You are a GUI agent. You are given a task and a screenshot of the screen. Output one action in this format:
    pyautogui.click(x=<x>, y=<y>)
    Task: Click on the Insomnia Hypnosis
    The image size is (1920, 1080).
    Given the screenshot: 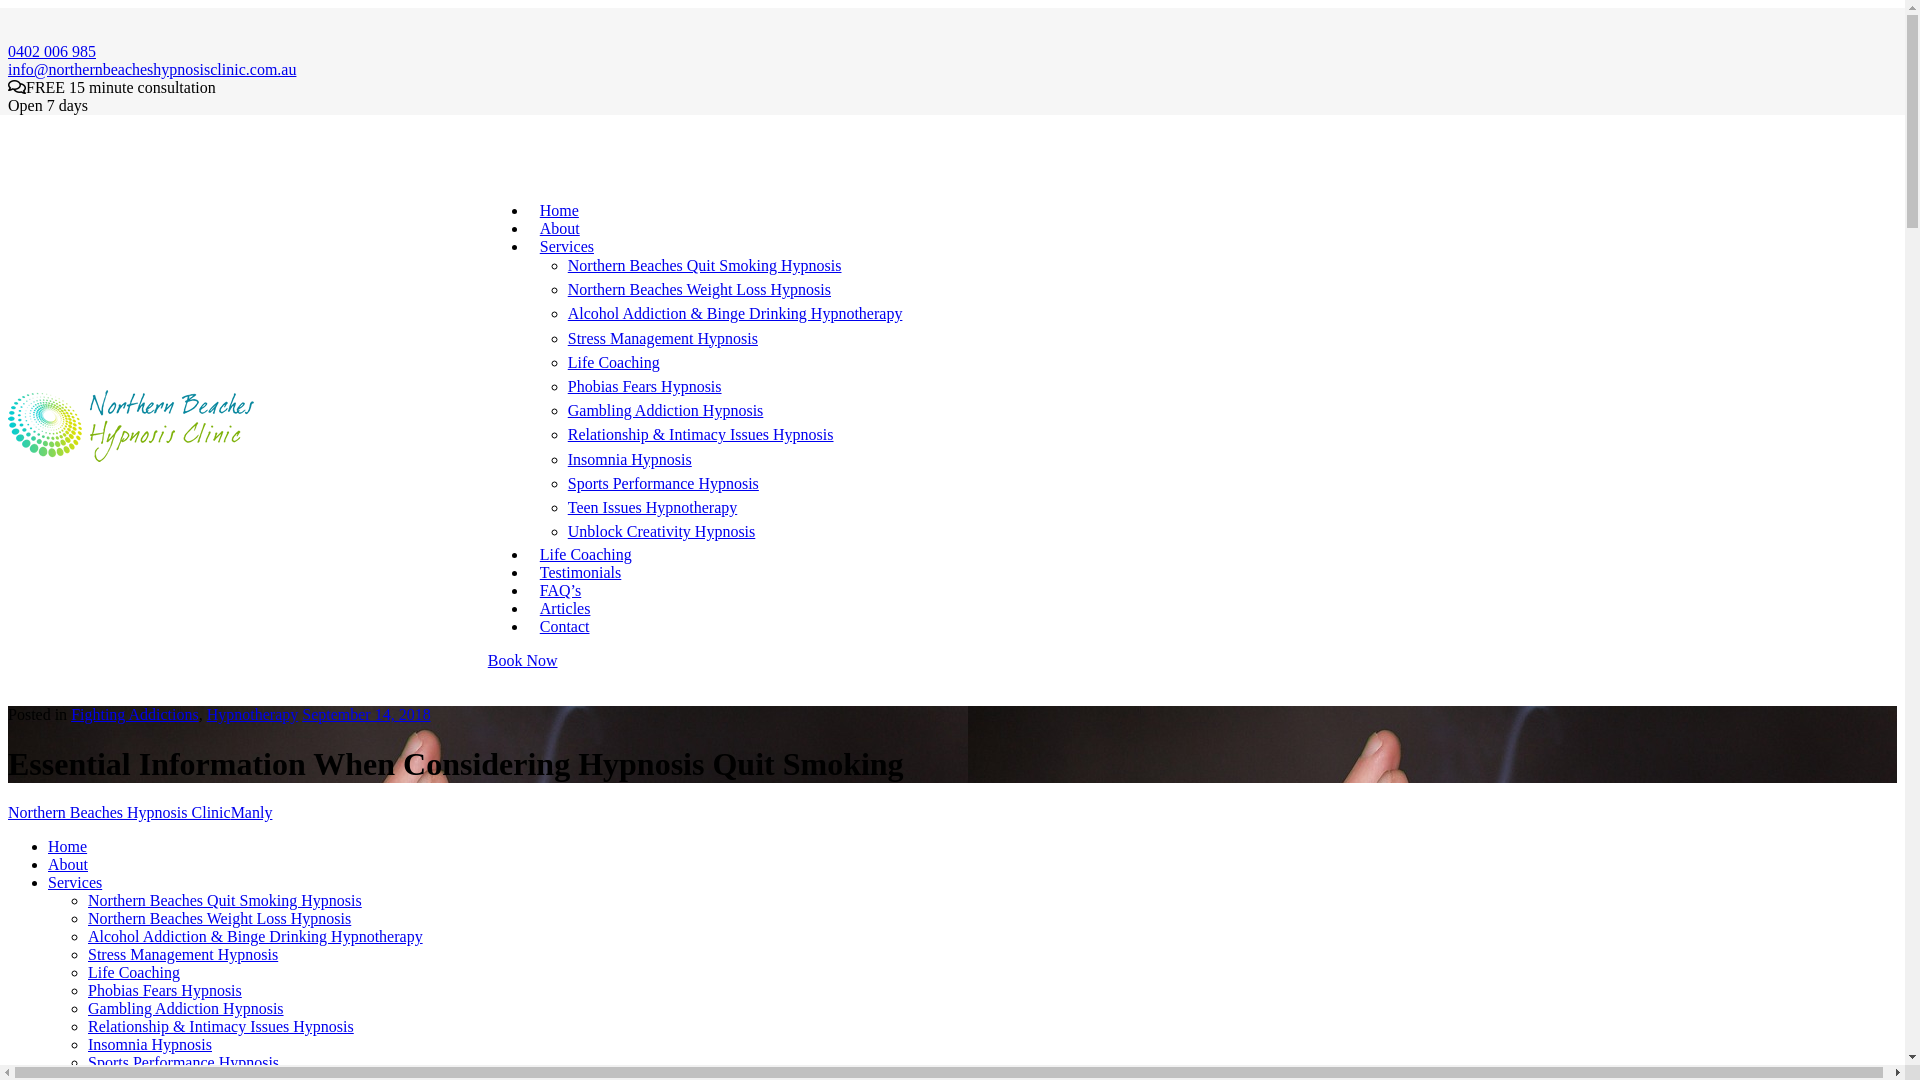 What is the action you would take?
    pyautogui.click(x=150, y=1044)
    